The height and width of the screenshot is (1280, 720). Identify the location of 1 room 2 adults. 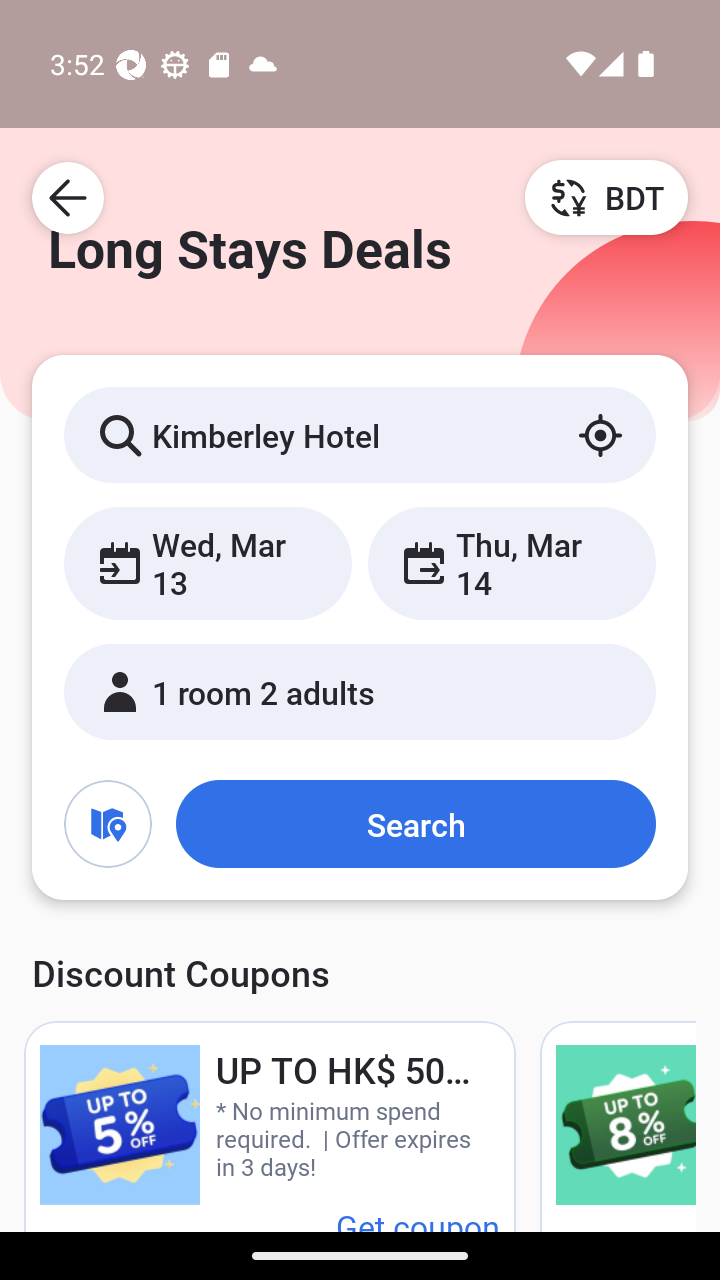
(360, 691).